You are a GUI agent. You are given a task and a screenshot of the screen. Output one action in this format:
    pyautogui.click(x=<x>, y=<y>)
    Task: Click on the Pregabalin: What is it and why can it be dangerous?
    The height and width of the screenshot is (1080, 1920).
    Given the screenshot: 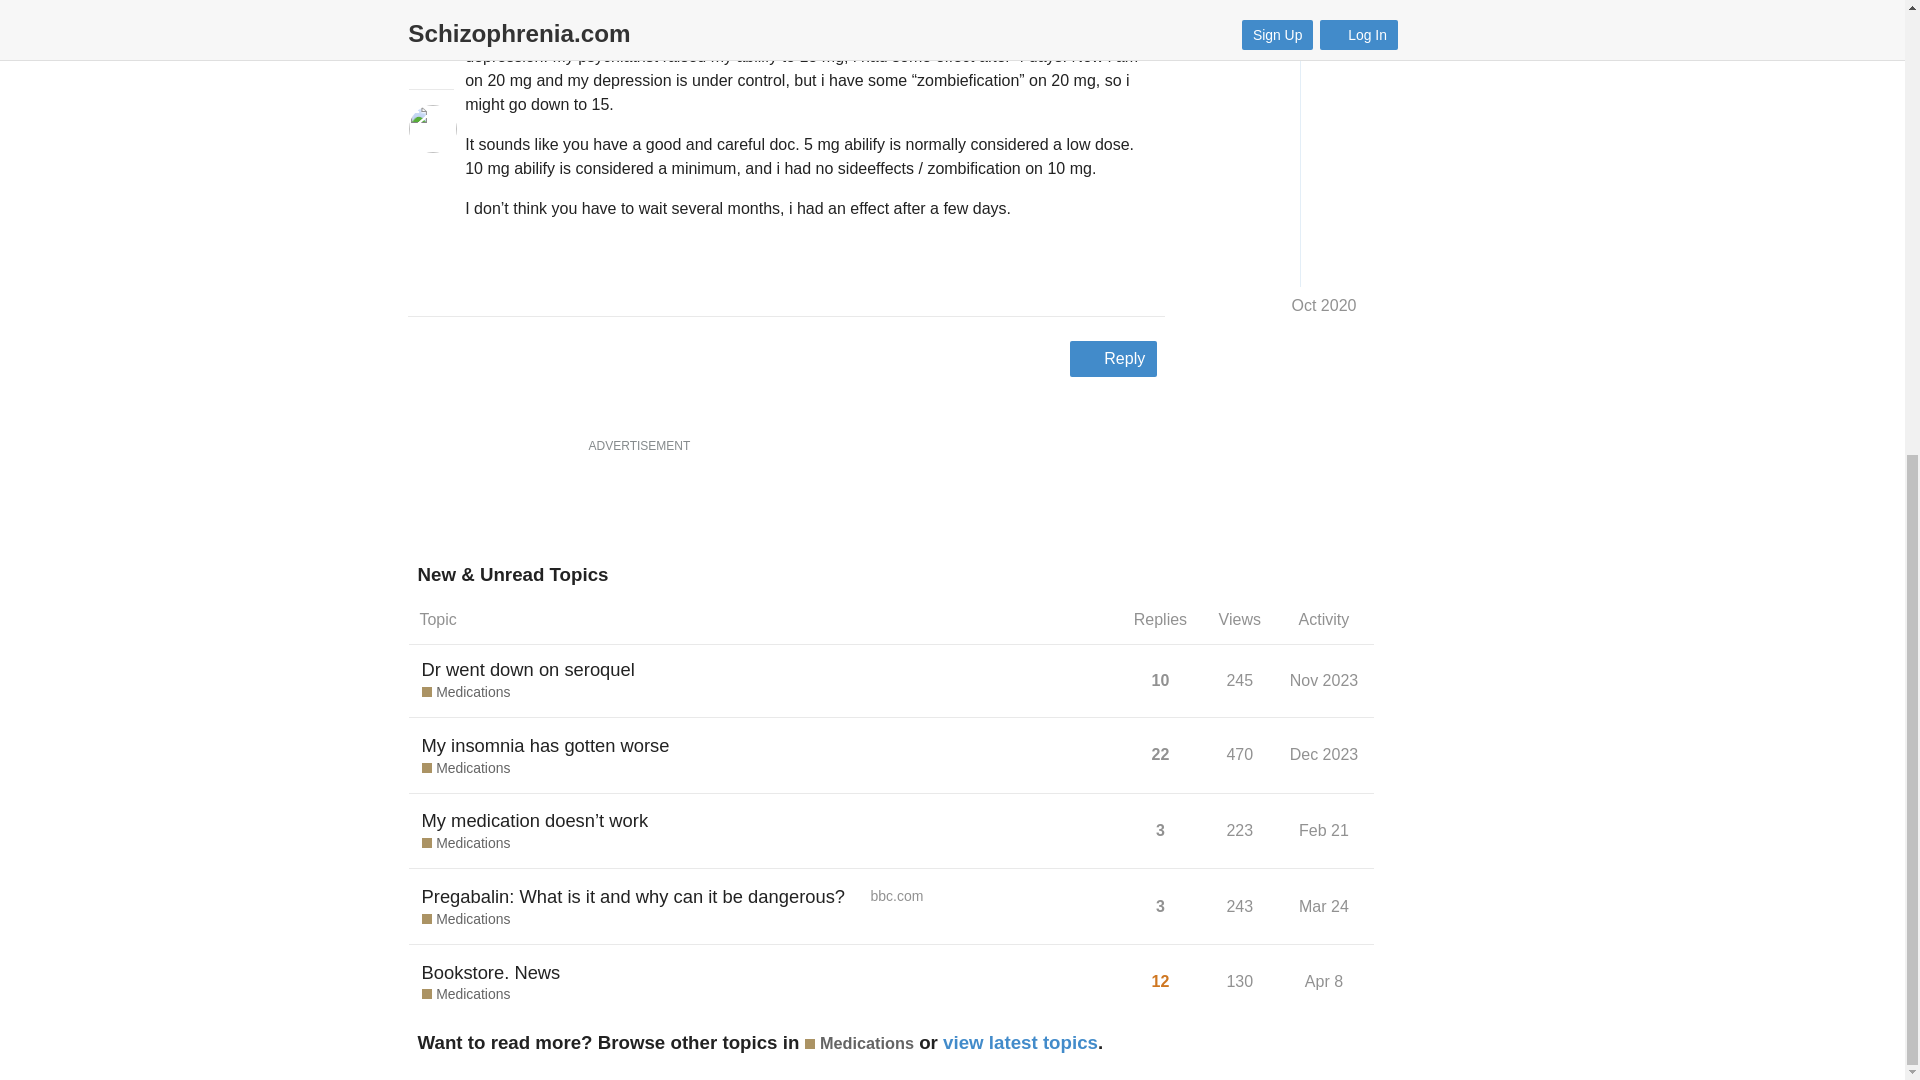 What is the action you would take?
    pyautogui.click(x=634, y=896)
    